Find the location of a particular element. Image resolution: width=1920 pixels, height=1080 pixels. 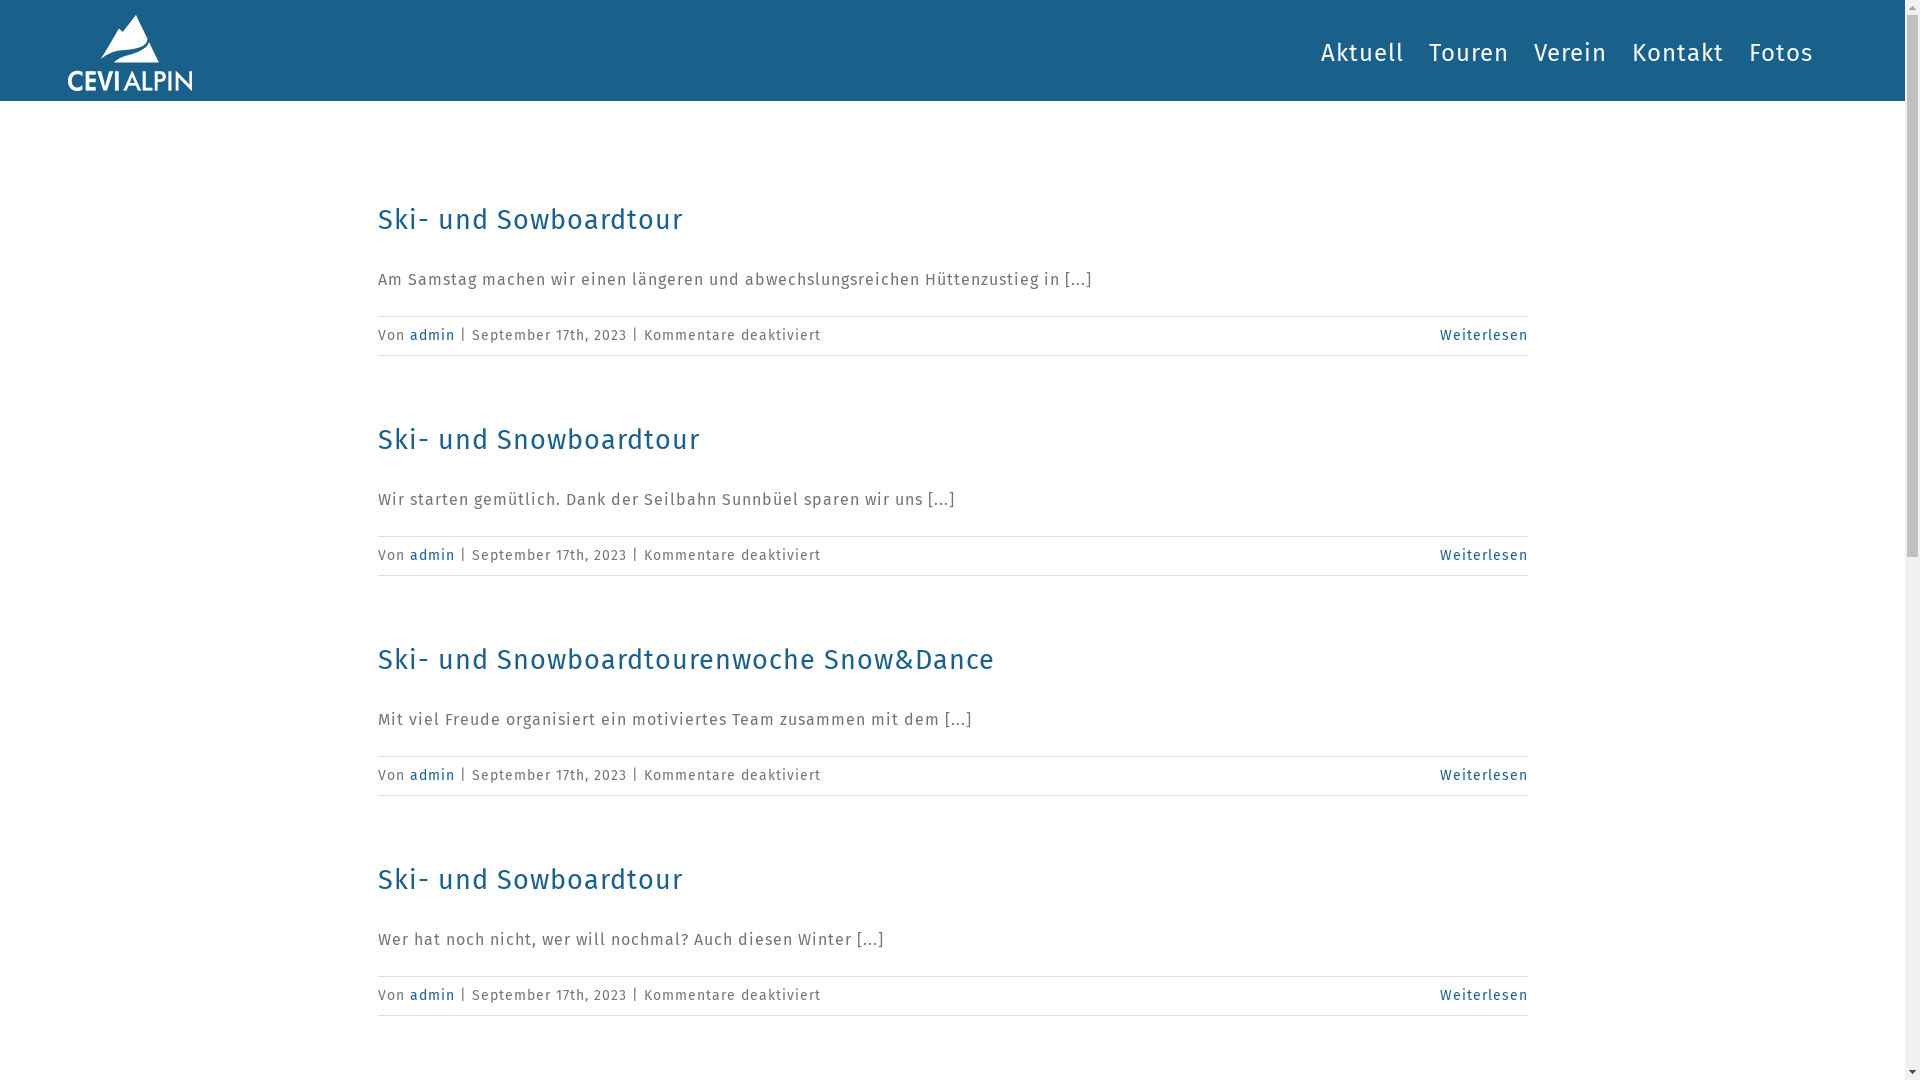

admin is located at coordinates (432, 336).